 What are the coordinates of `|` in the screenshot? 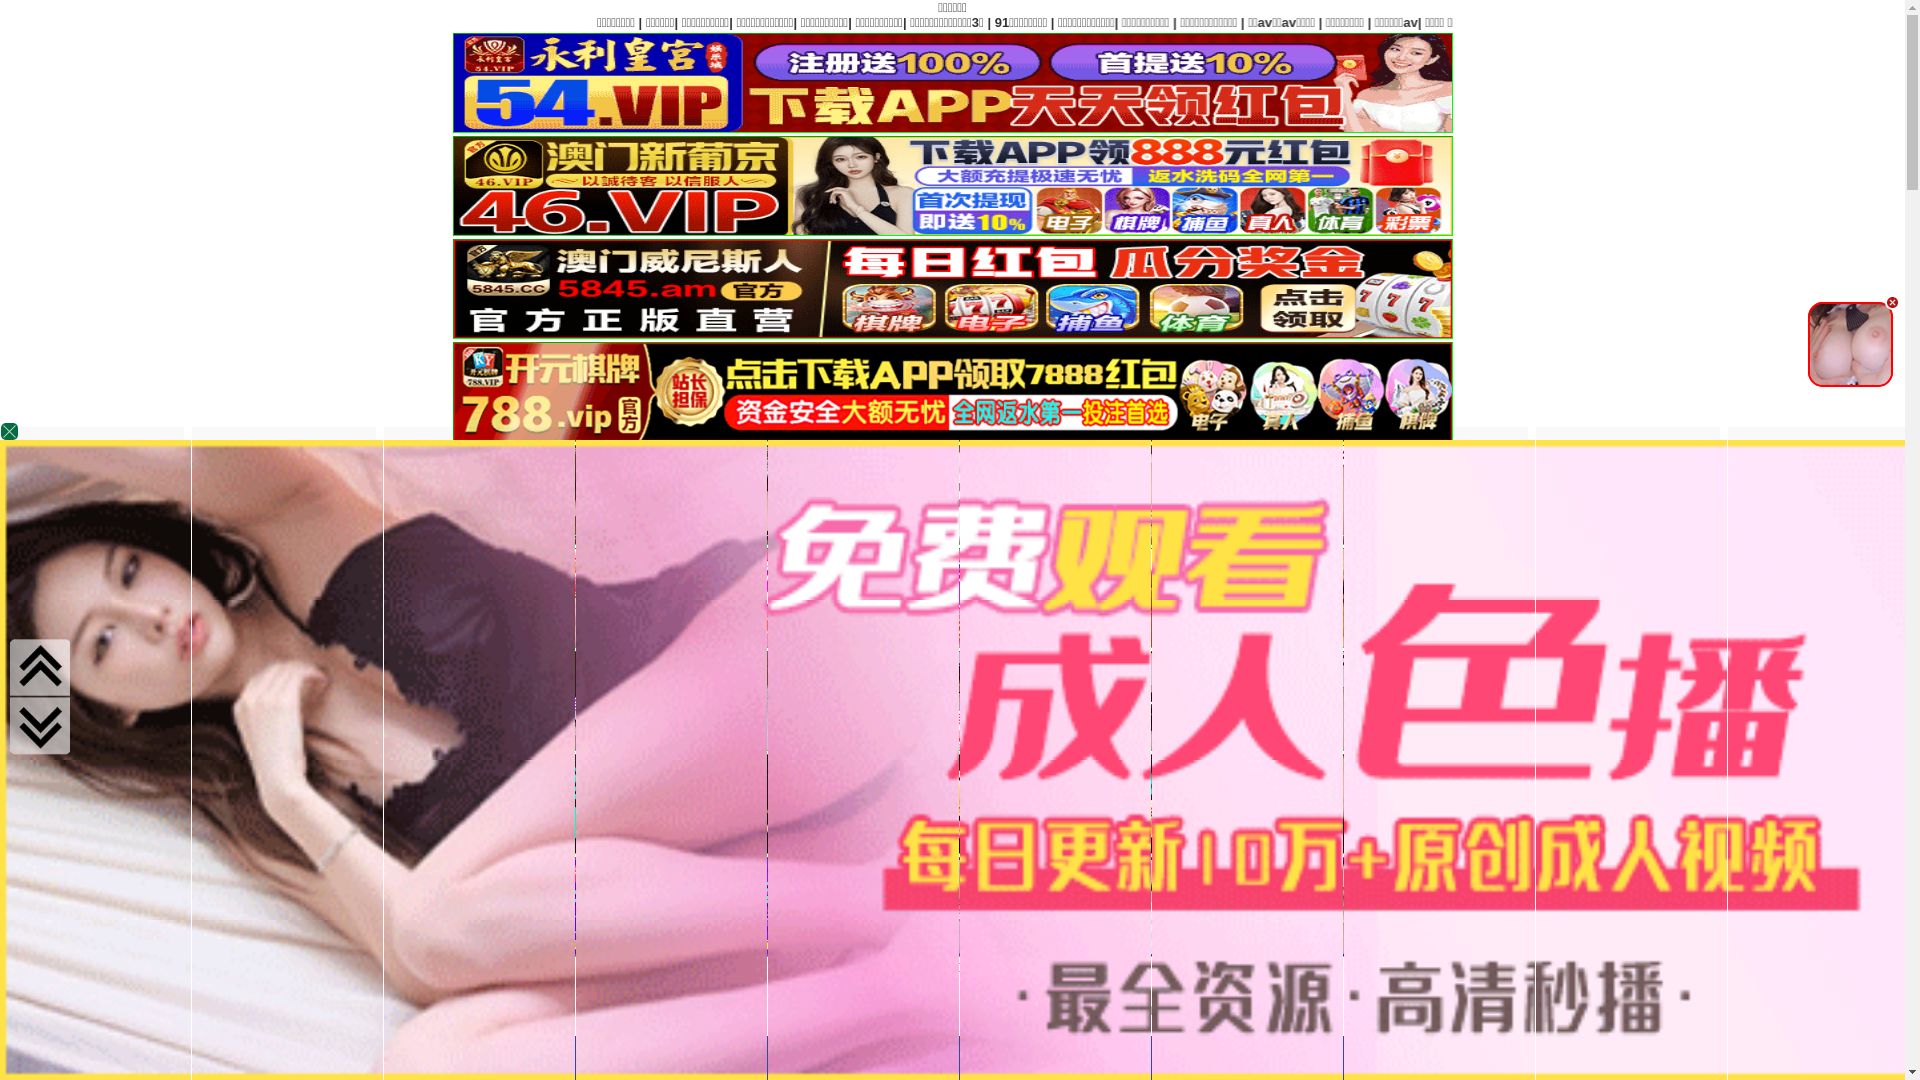 It's located at (11, 22).